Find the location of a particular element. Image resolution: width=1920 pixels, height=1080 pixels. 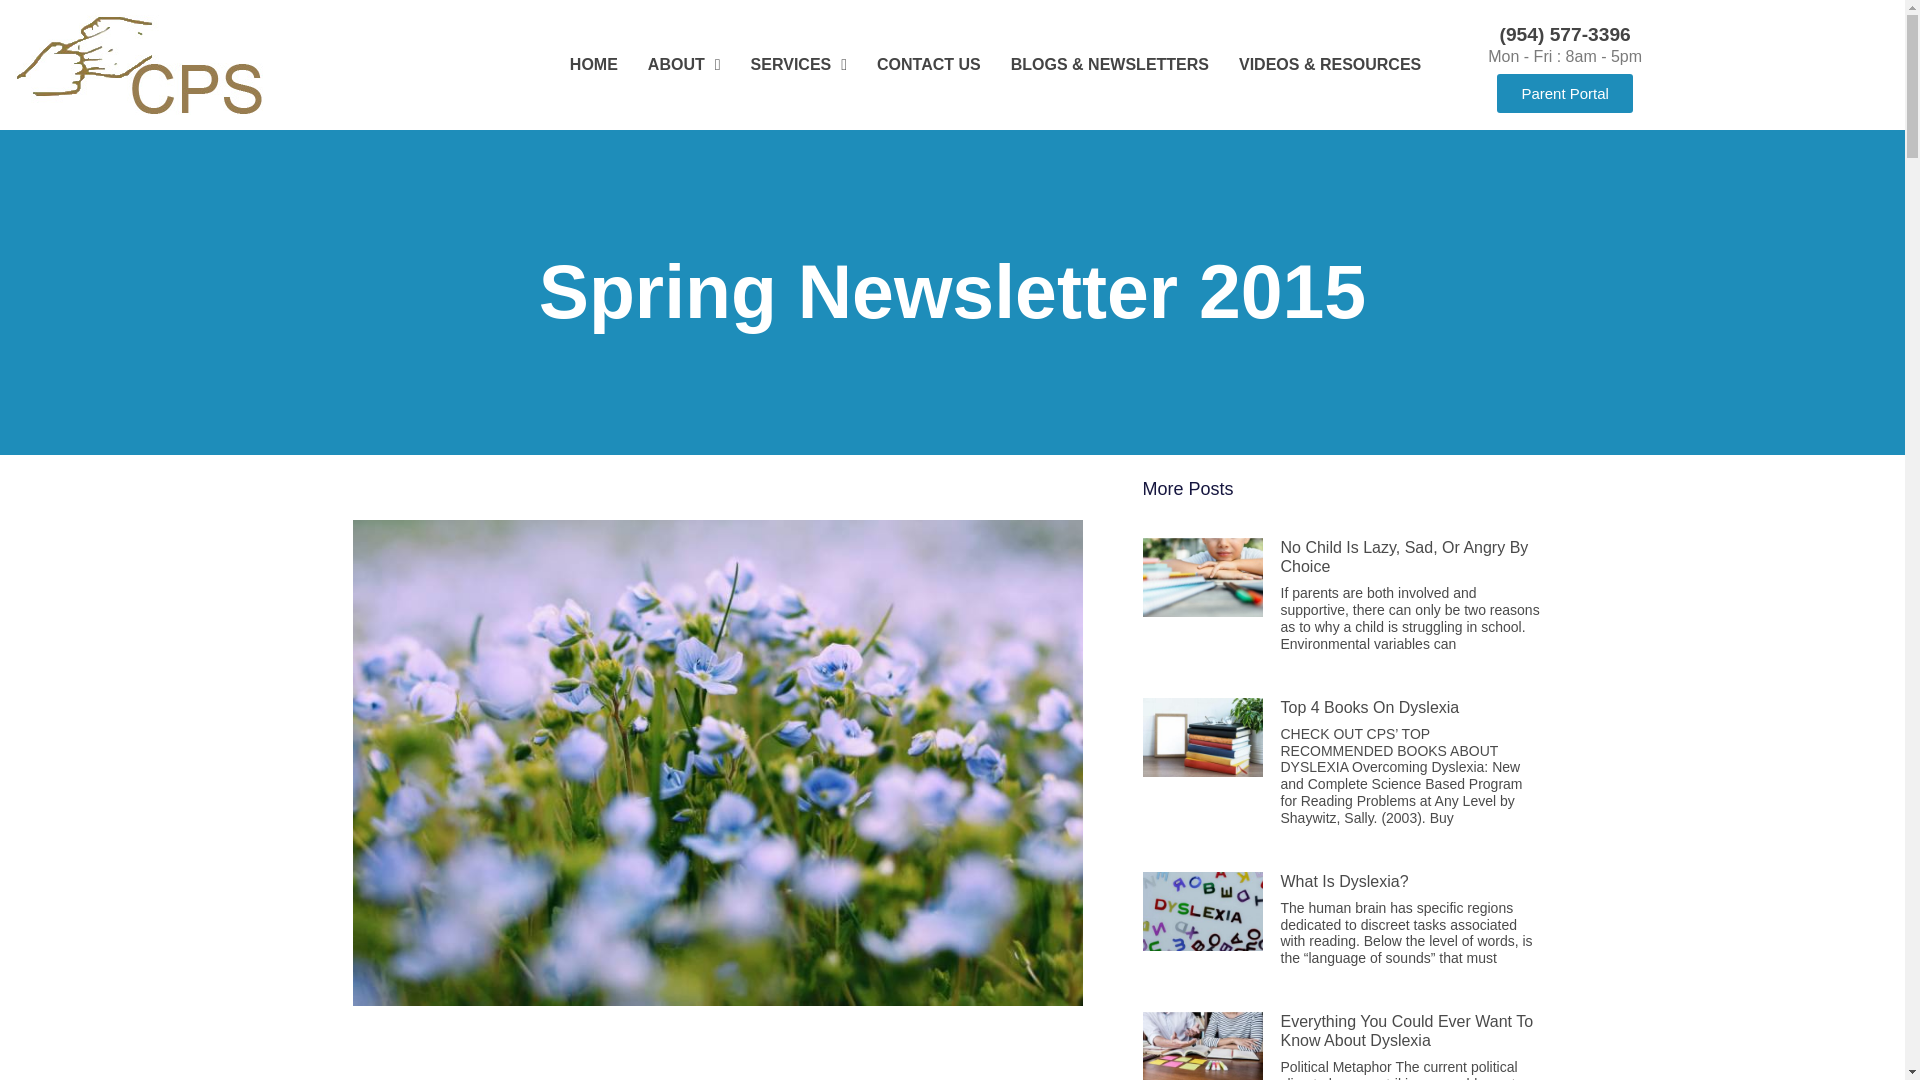

HOME is located at coordinates (594, 65).